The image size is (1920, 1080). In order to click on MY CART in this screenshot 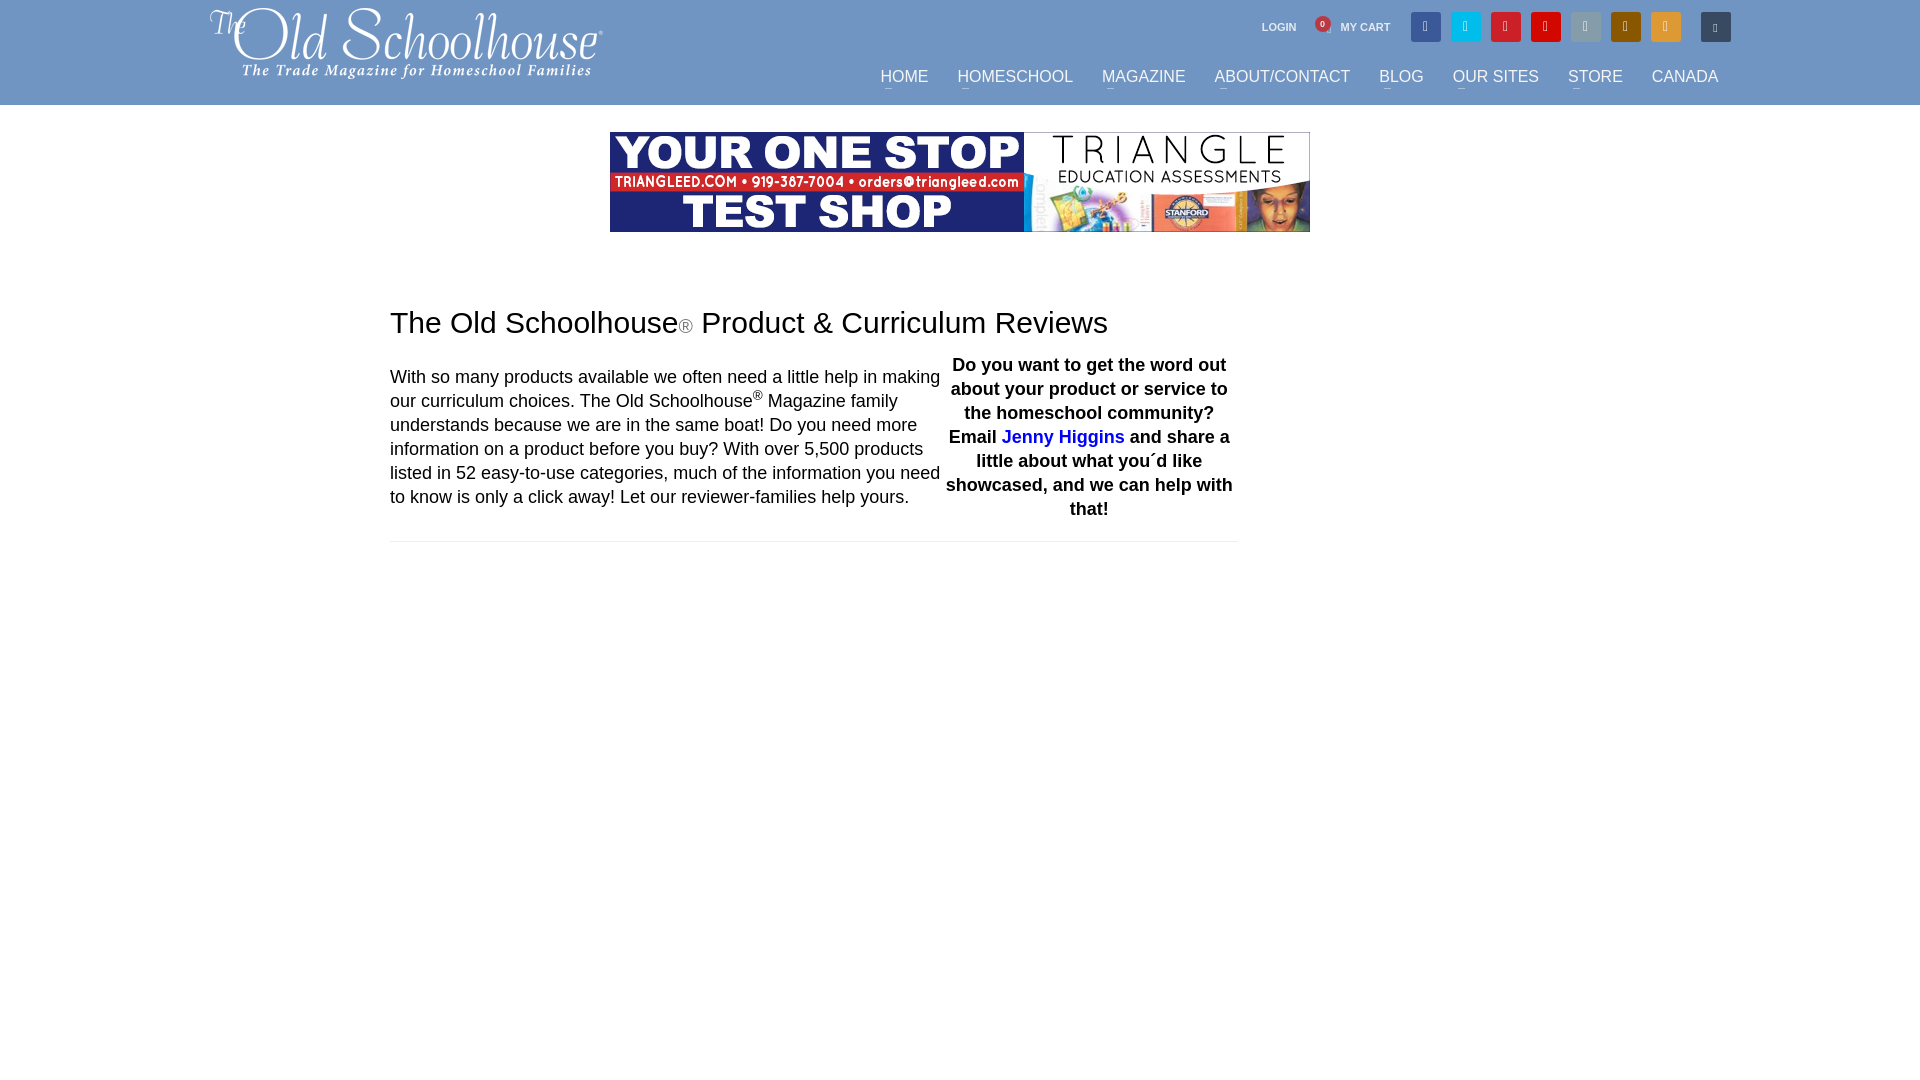, I will do `click(1352, 26)`.